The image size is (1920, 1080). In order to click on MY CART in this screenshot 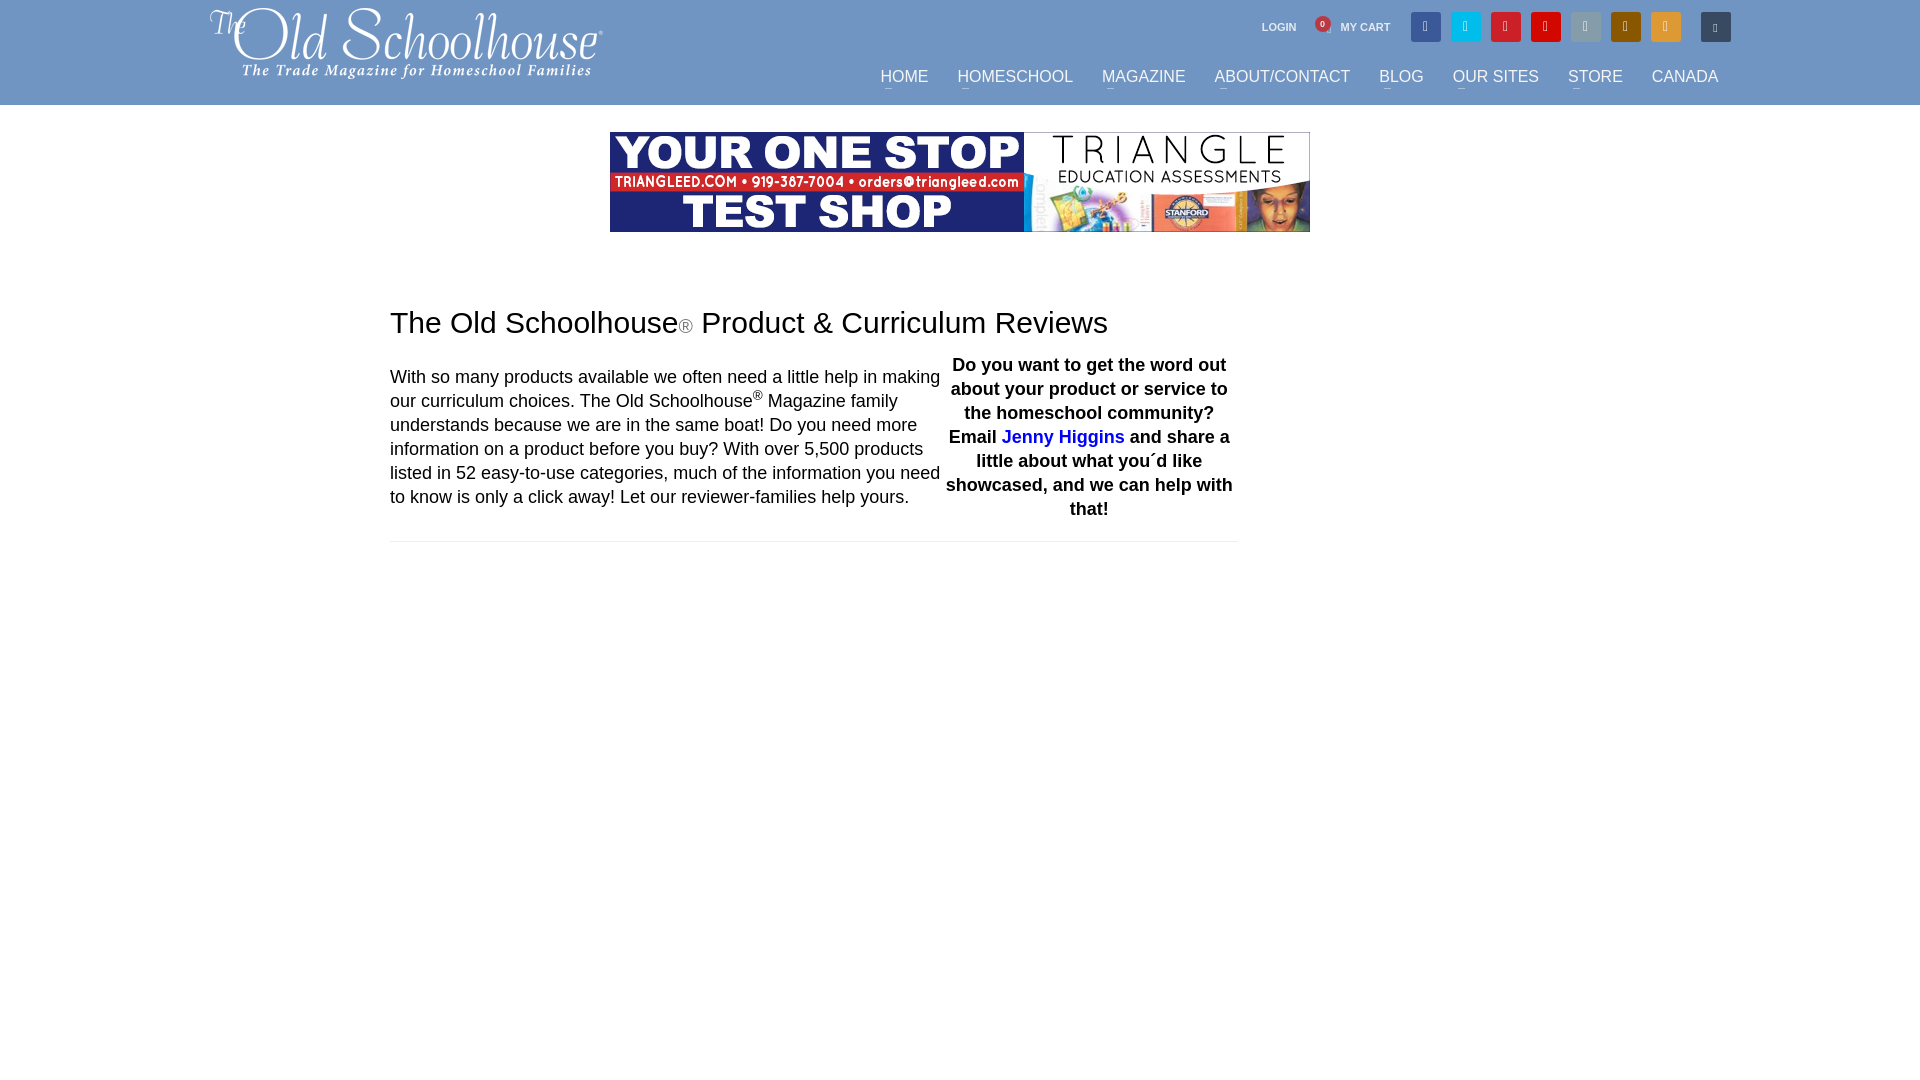, I will do `click(1352, 26)`.